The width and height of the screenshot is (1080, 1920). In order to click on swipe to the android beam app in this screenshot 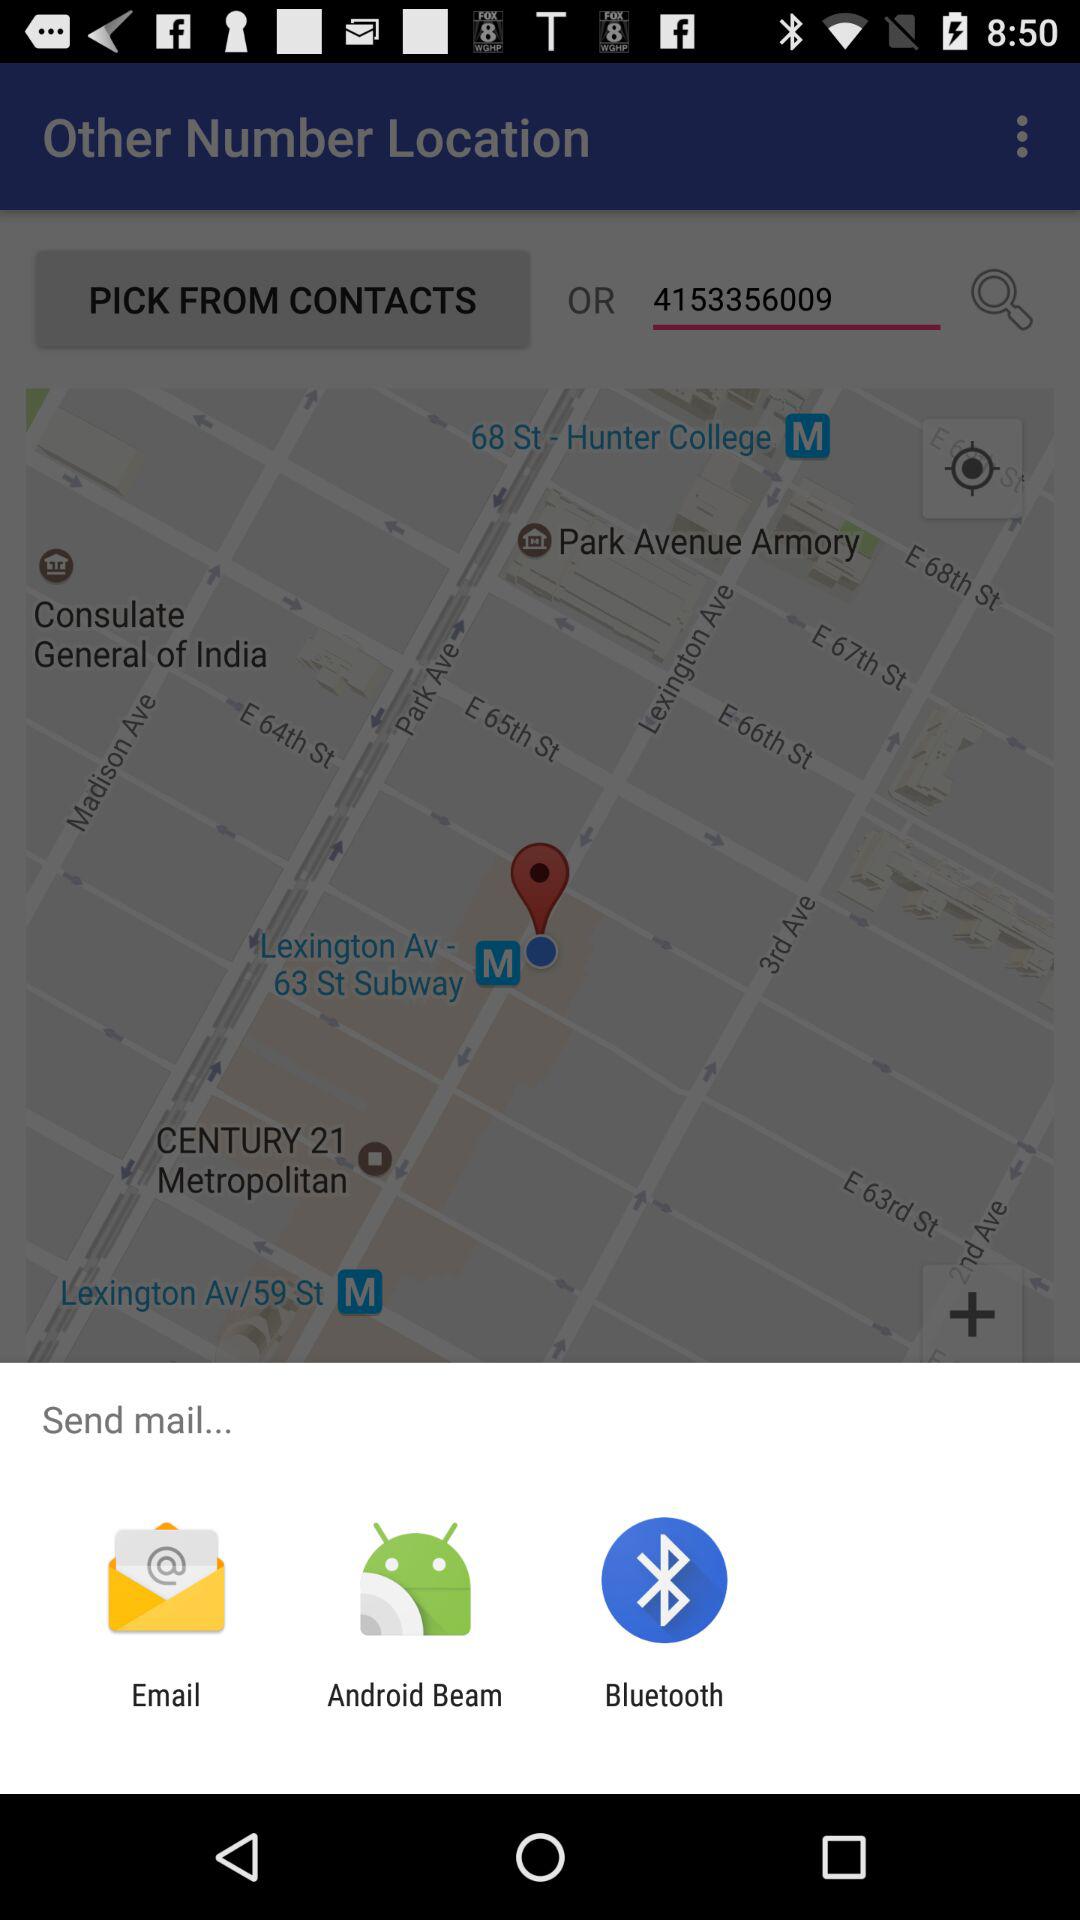, I will do `click(414, 1712)`.